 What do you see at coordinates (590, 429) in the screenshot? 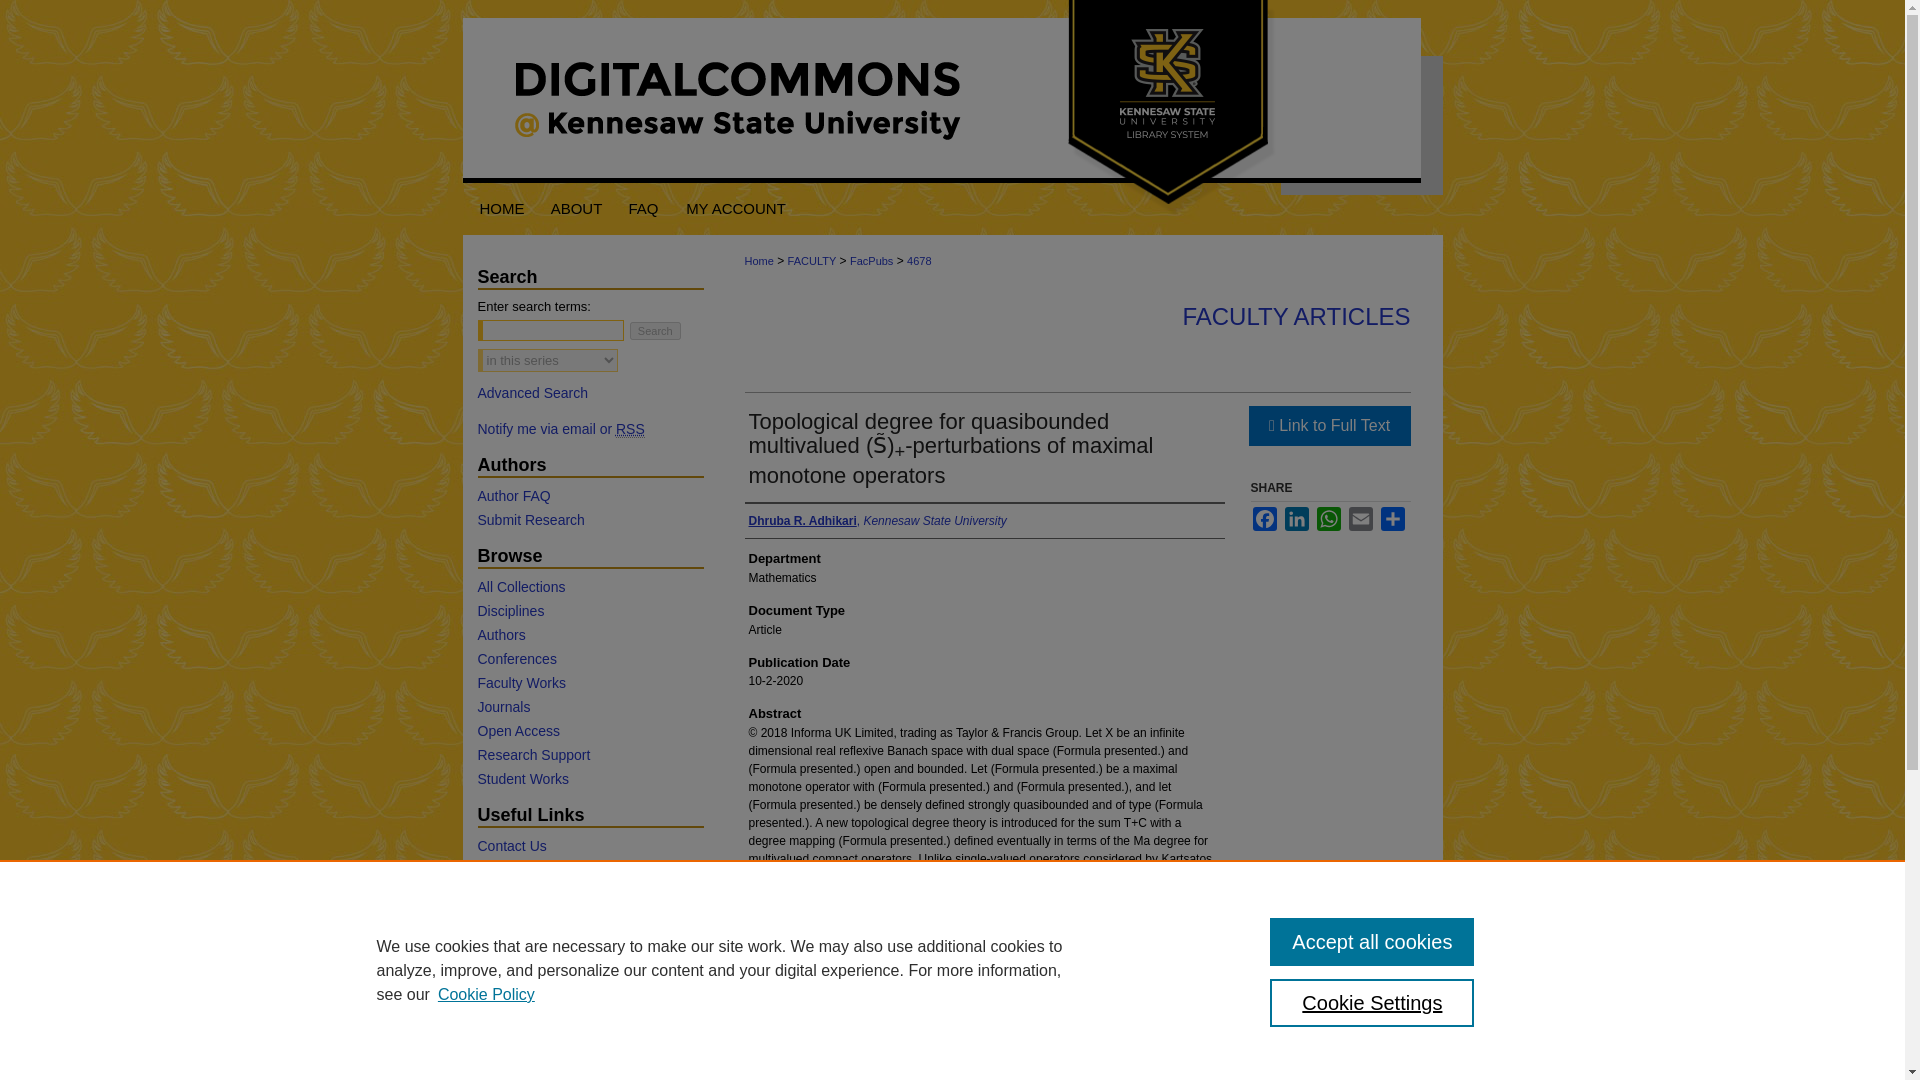
I see `Notify me via email or RSS` at bounding box center [590, 429].